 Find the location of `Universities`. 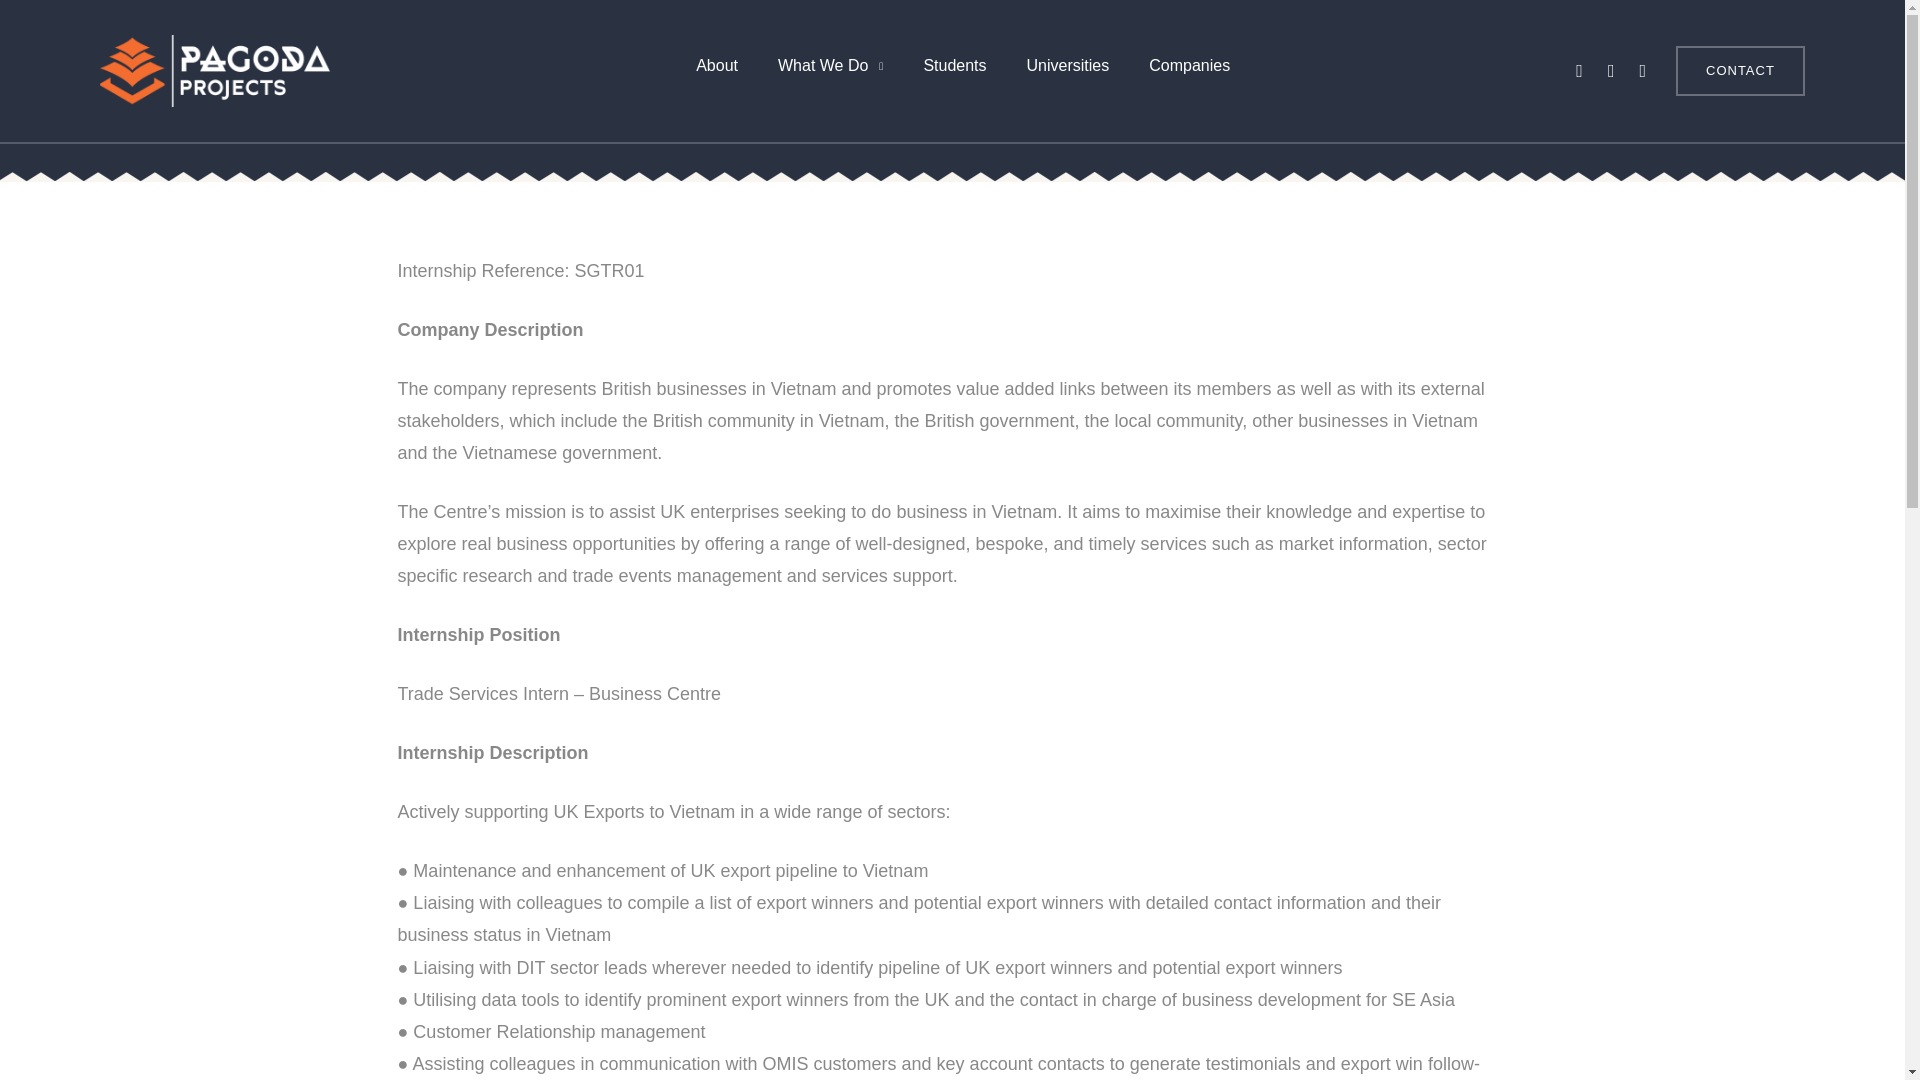

Universities is located at coordinates (1068, 72).